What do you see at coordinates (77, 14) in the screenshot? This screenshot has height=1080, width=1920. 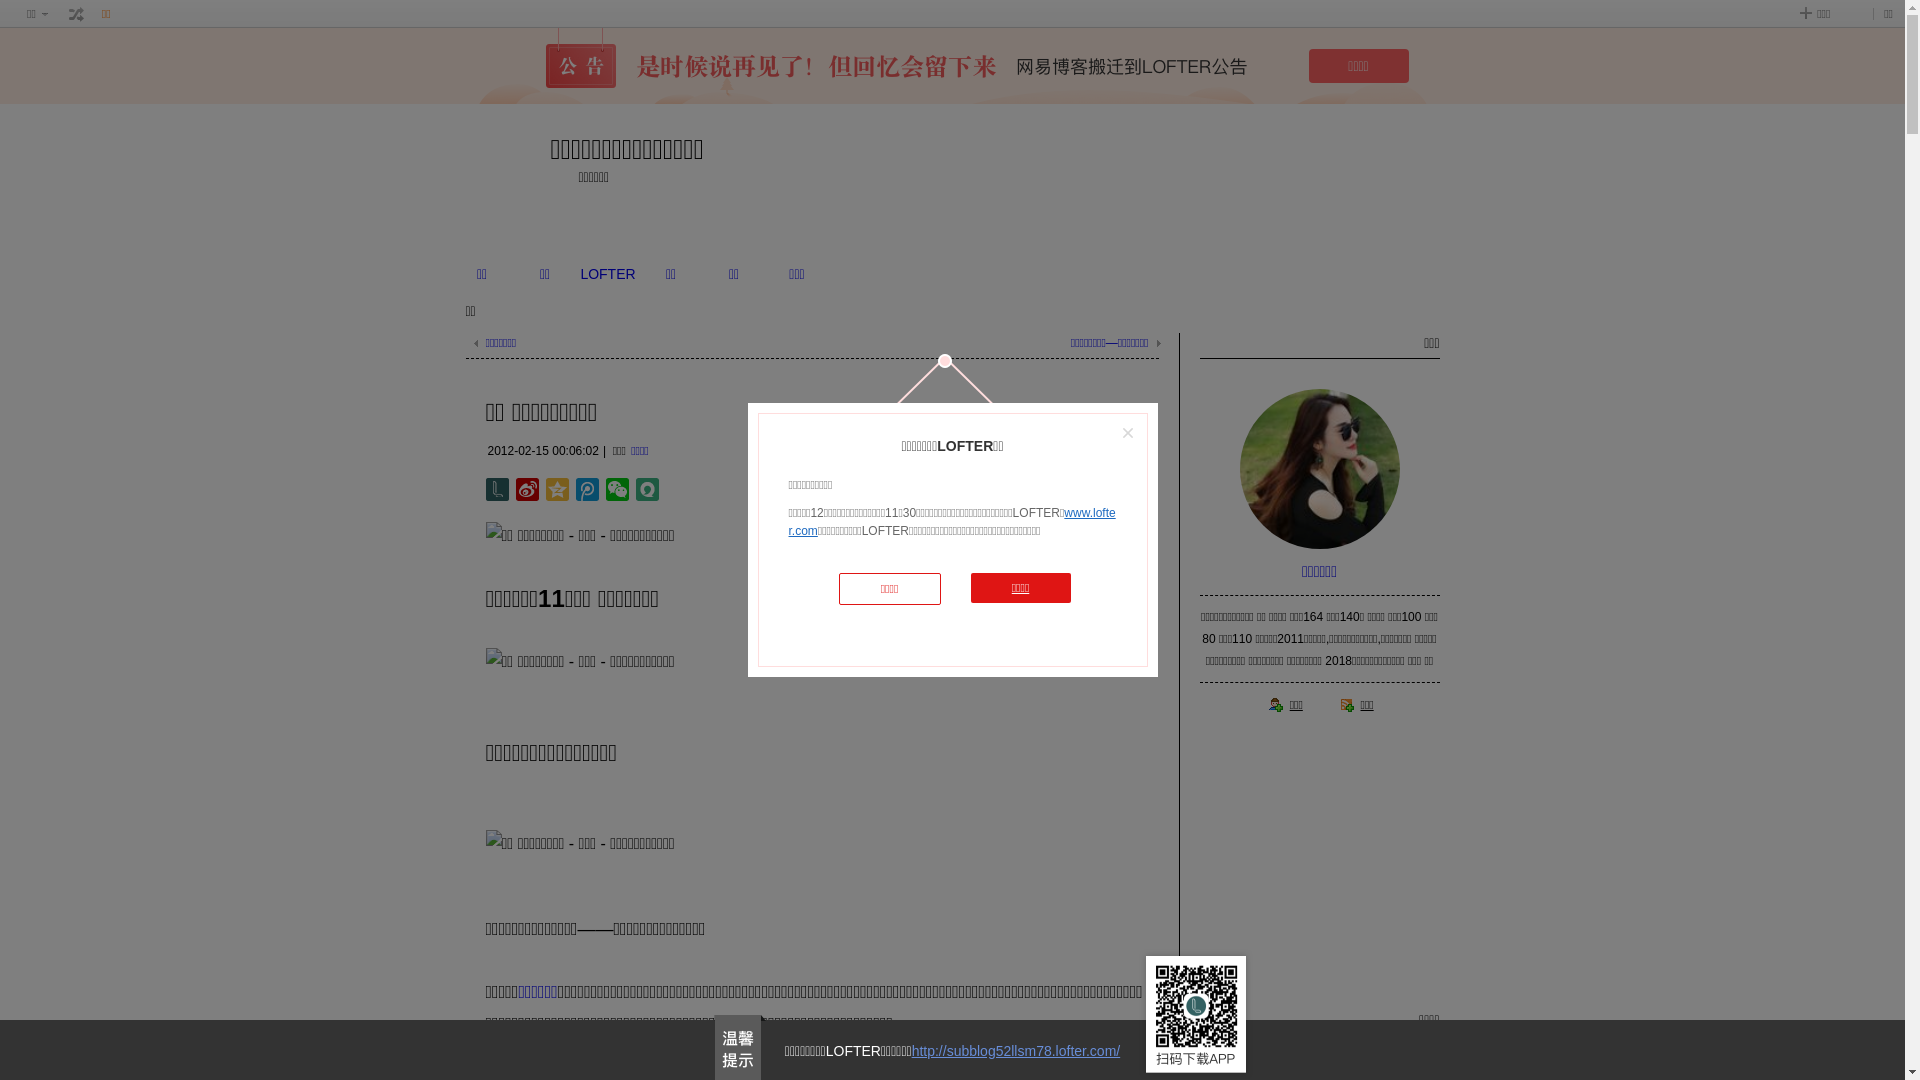 I see ` ` at bounding box center [77, 14].